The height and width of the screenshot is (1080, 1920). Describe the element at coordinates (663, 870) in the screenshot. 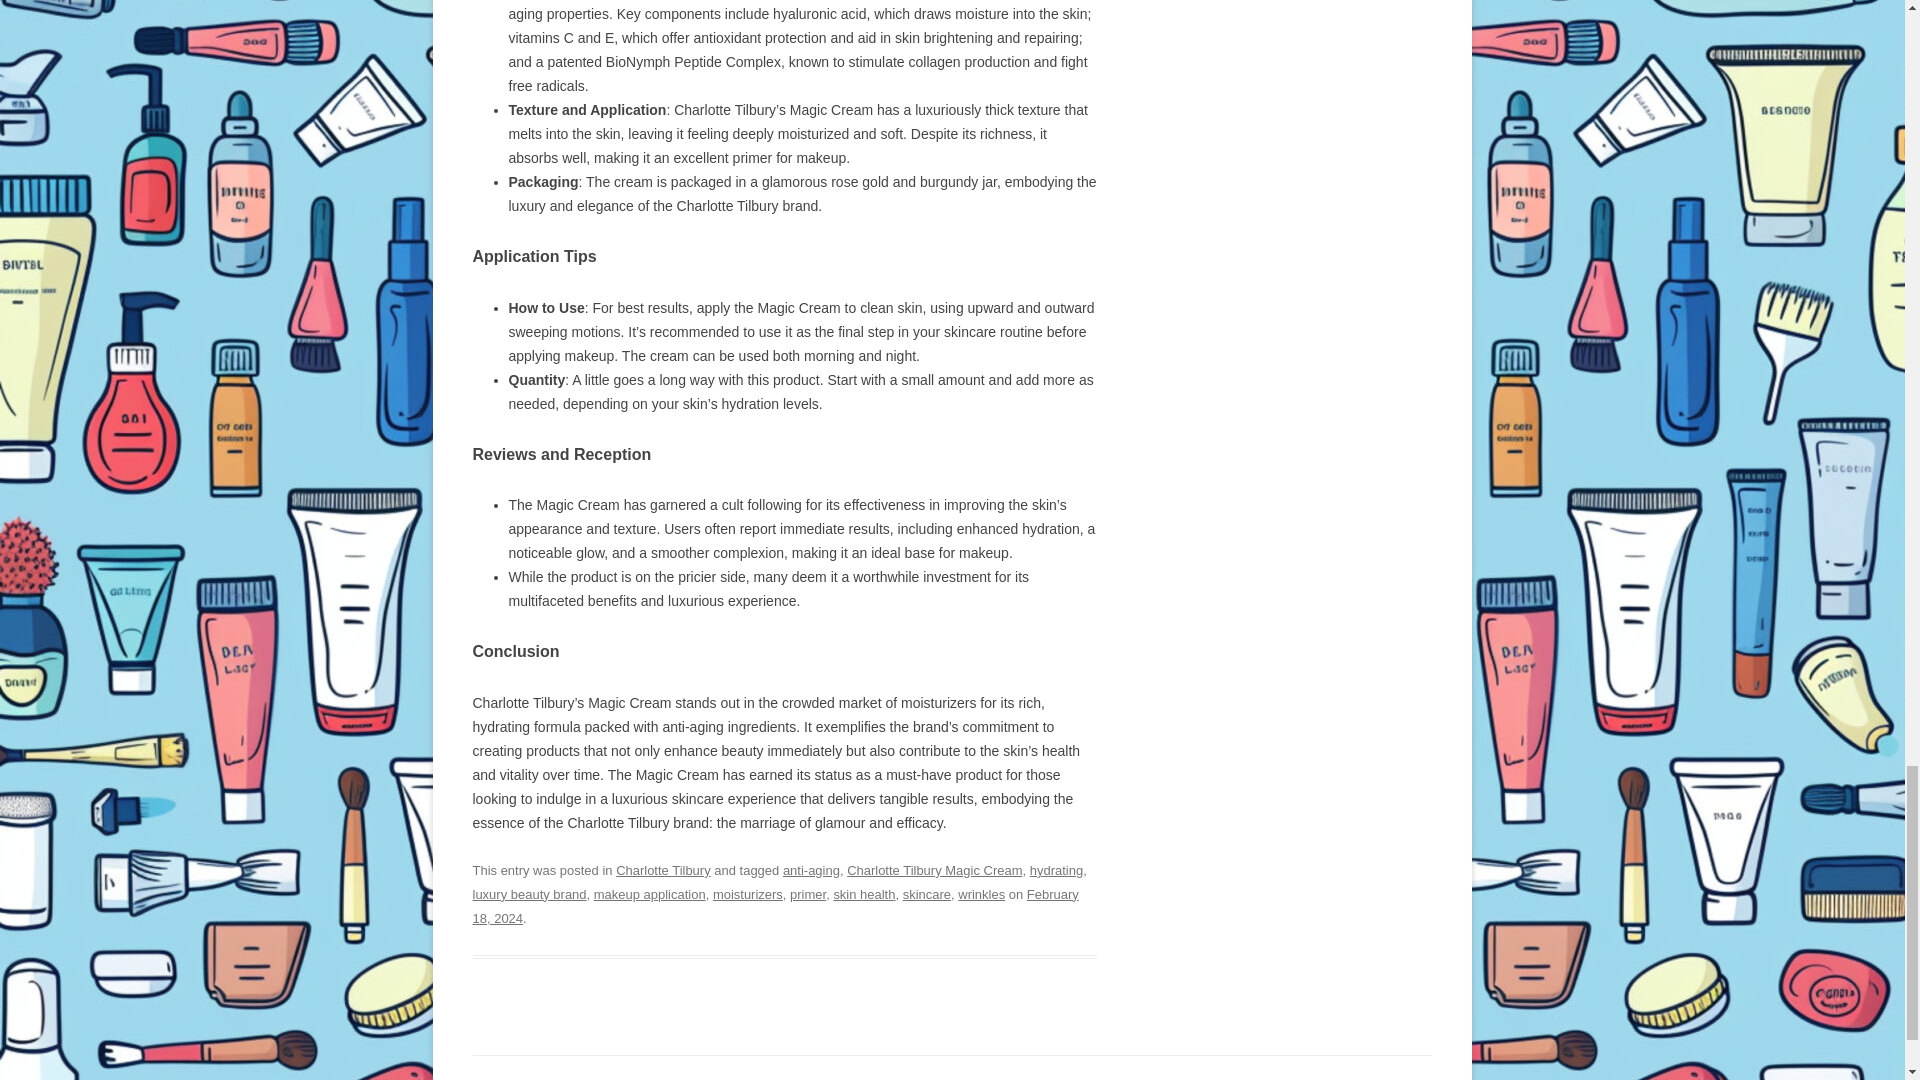

I see `Charlotte Tilbury` at that location.